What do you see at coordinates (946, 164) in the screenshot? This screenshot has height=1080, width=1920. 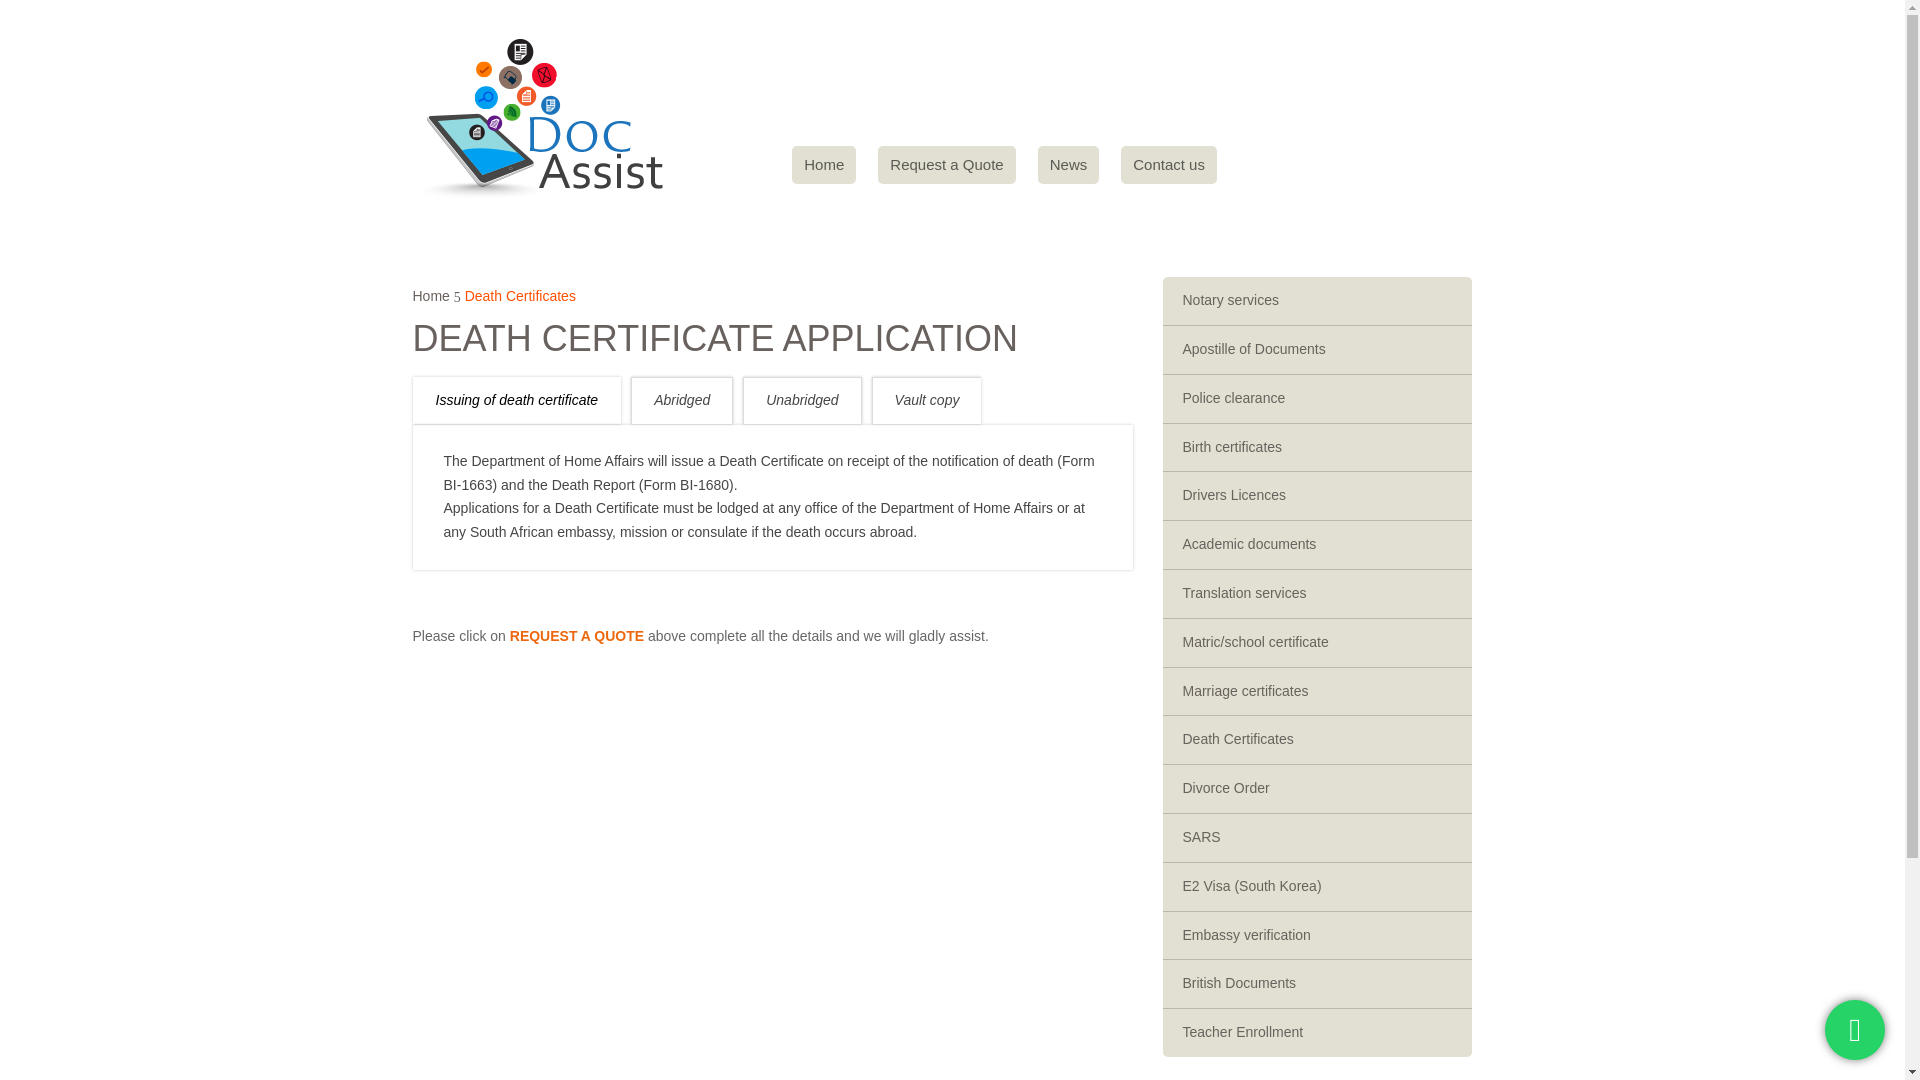 I see `Request a Quote` at bounding box center [946, 164].